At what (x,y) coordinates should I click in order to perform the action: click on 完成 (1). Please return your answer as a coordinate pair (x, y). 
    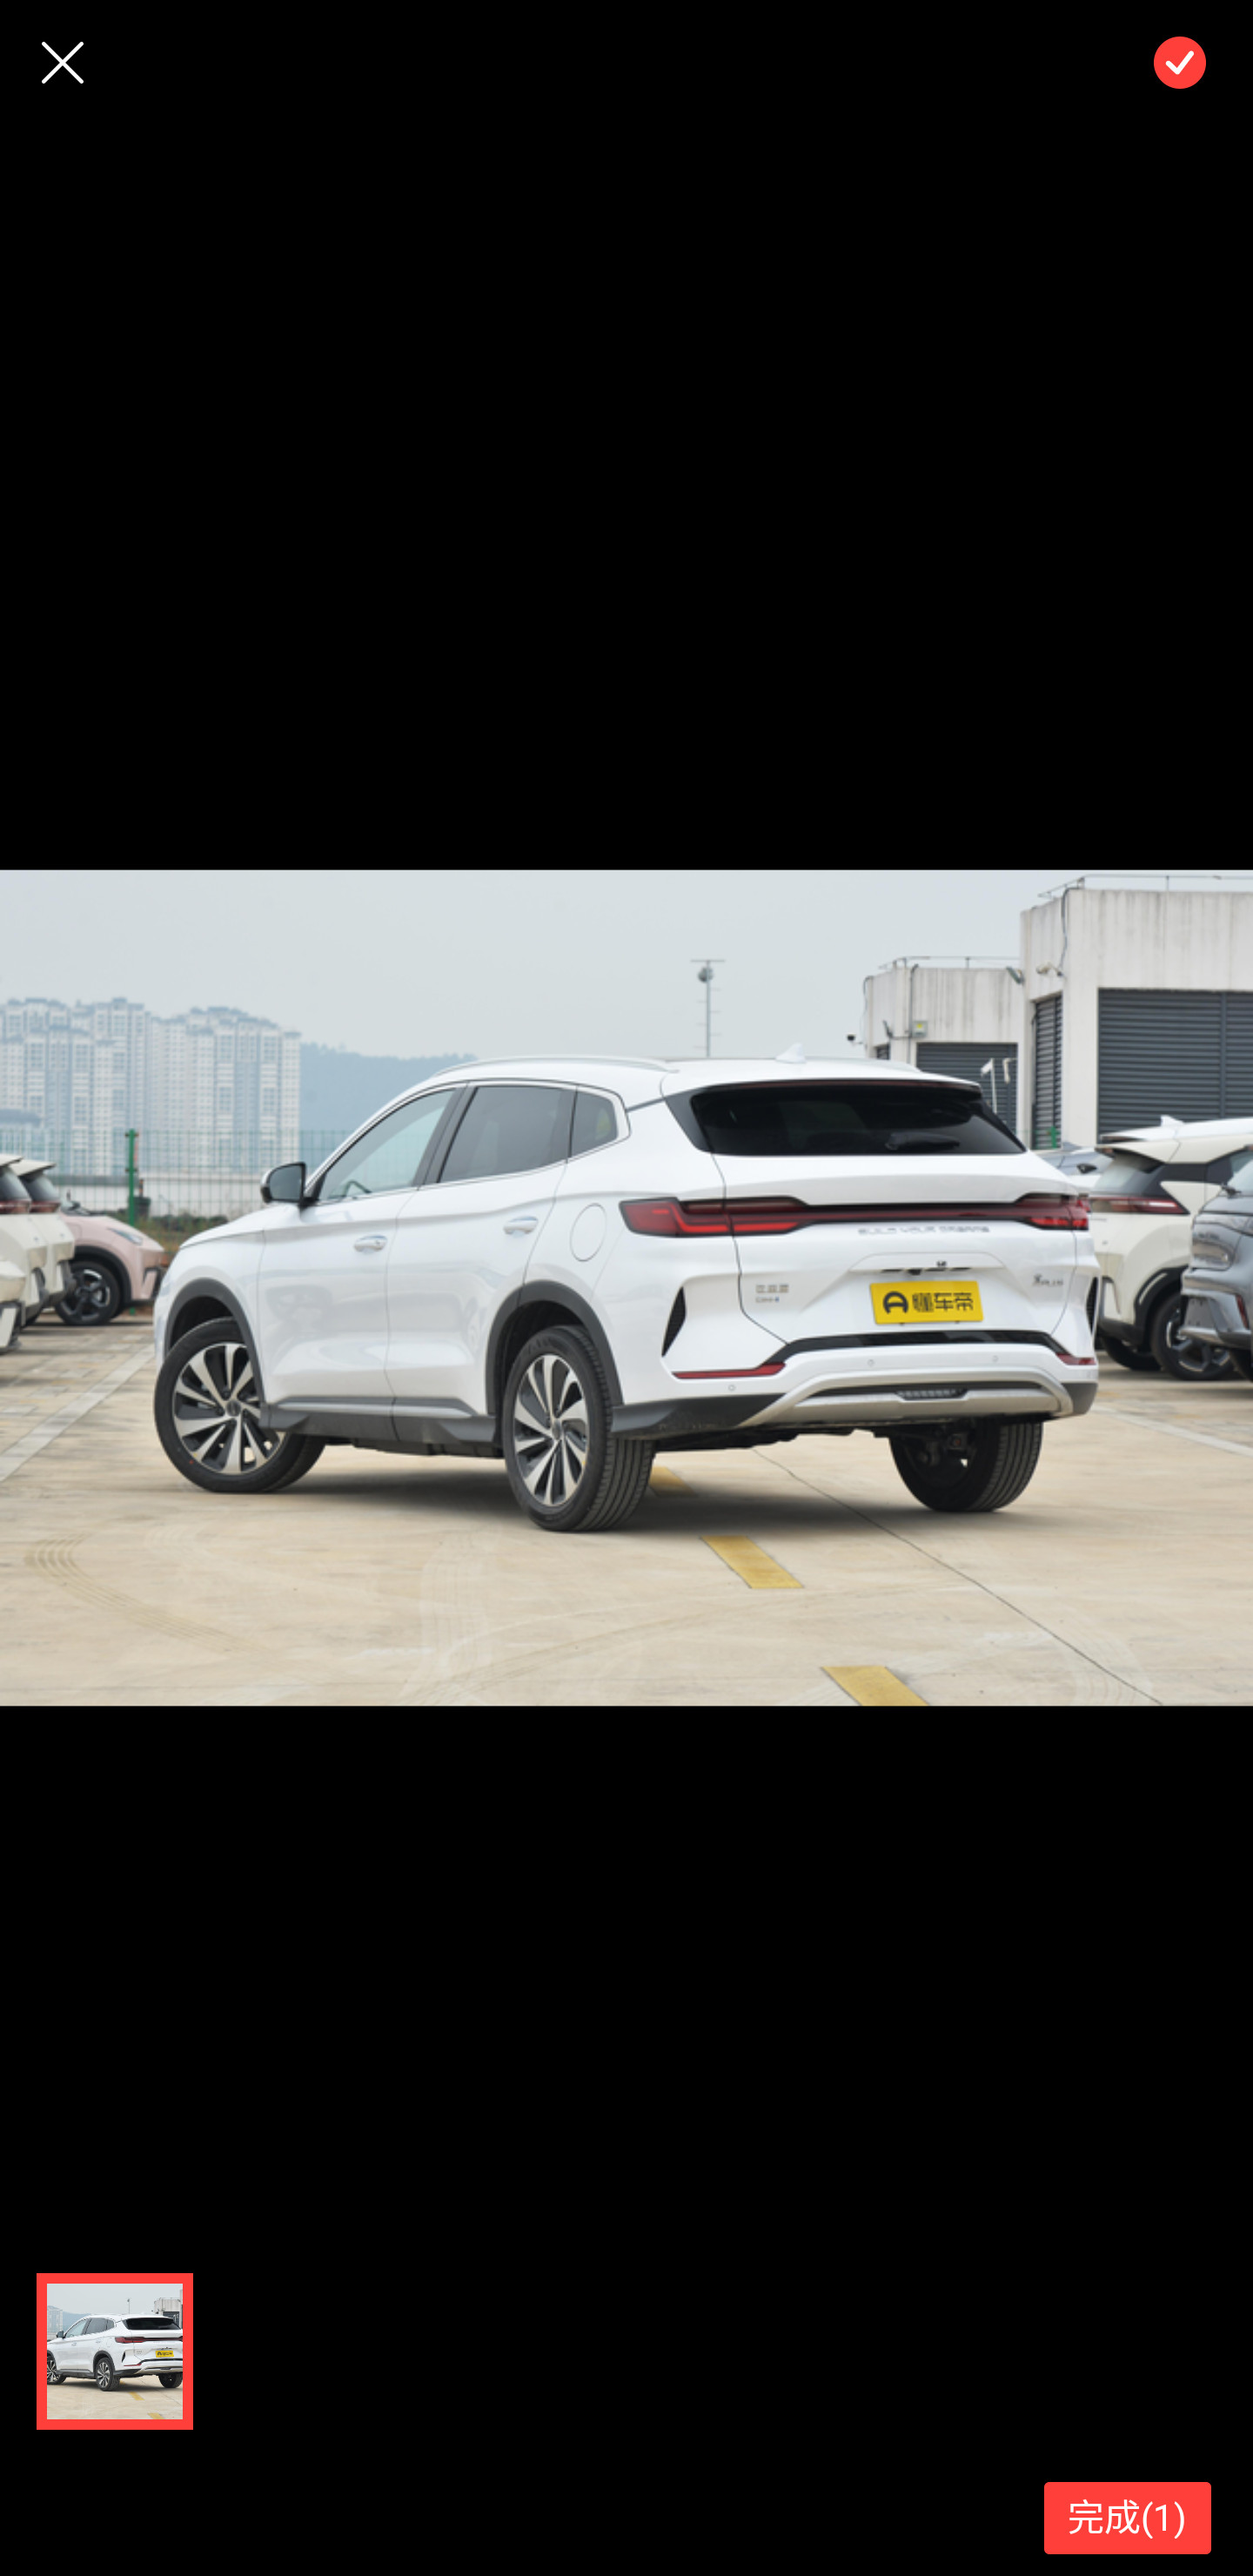
    Looking at the image, I should click on (1128, 2519).